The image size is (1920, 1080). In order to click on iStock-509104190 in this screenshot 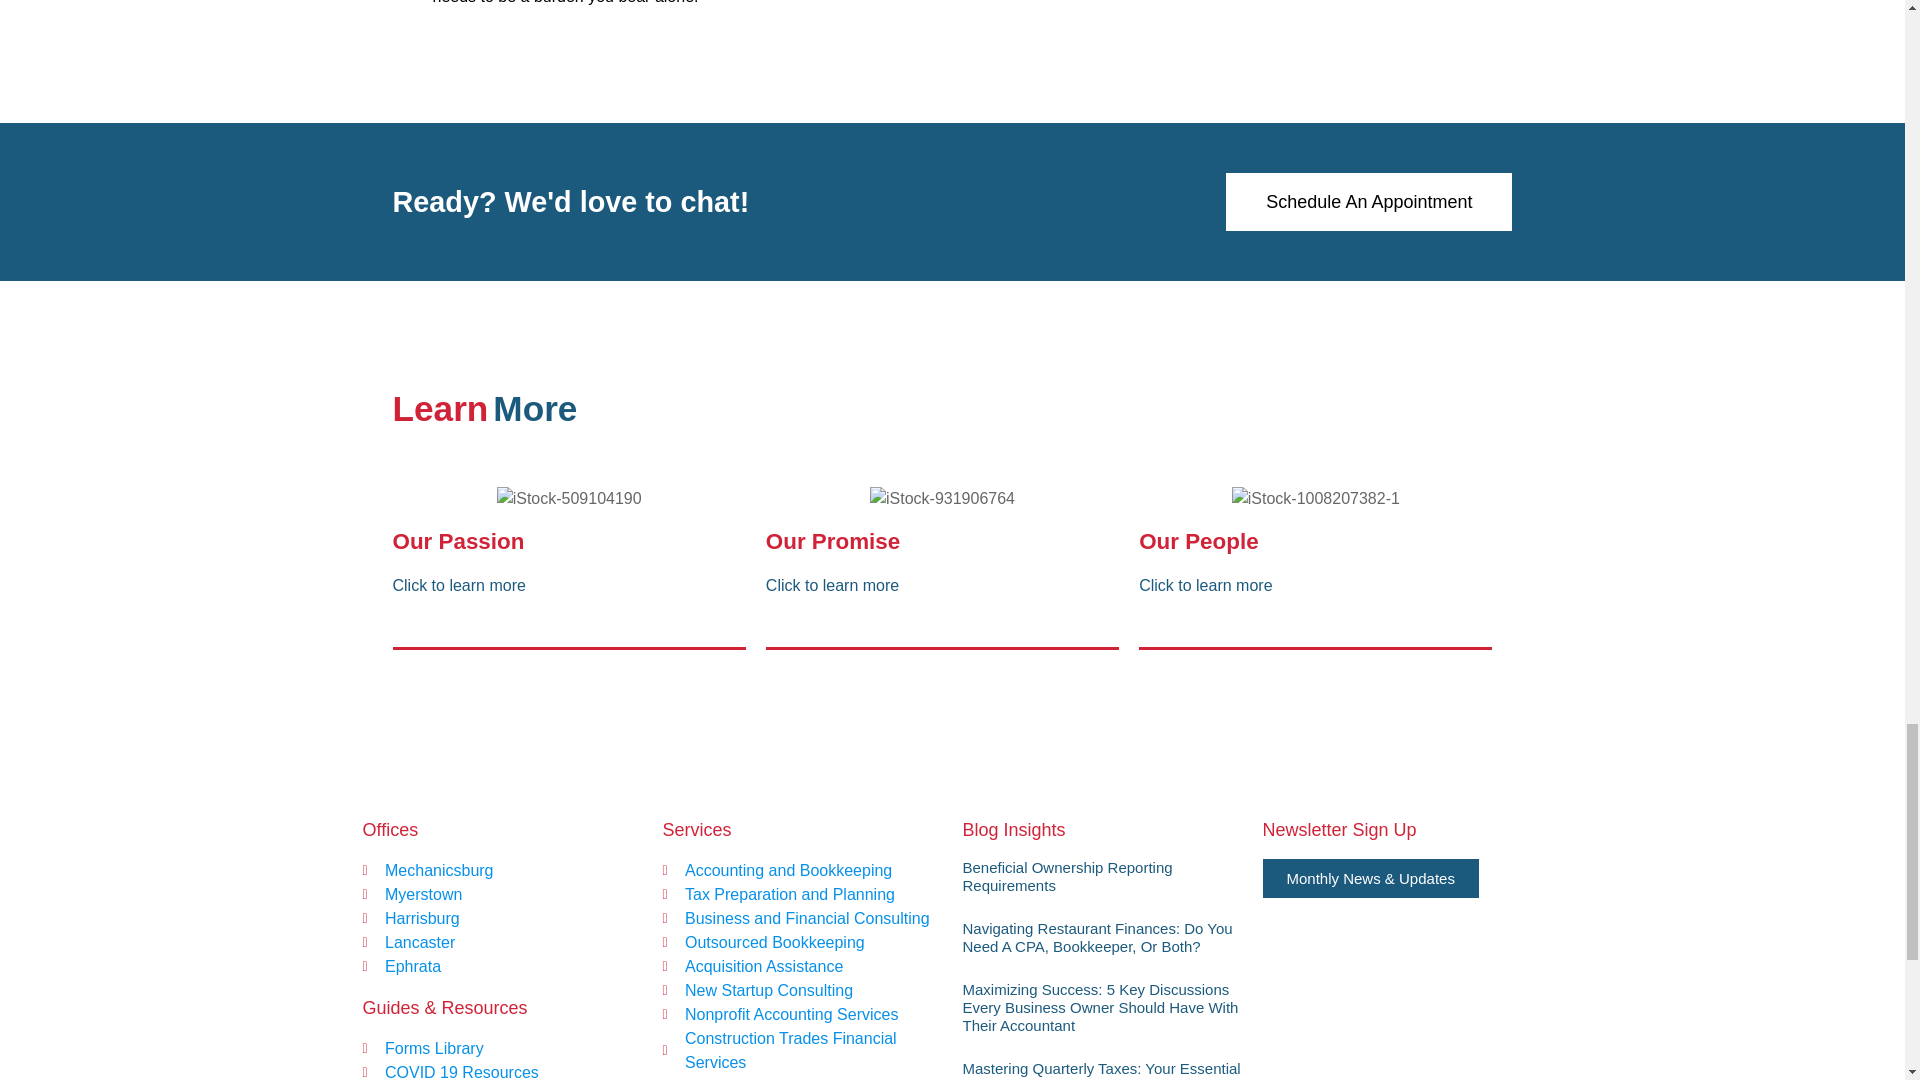, I will do `click(569, 498)`.